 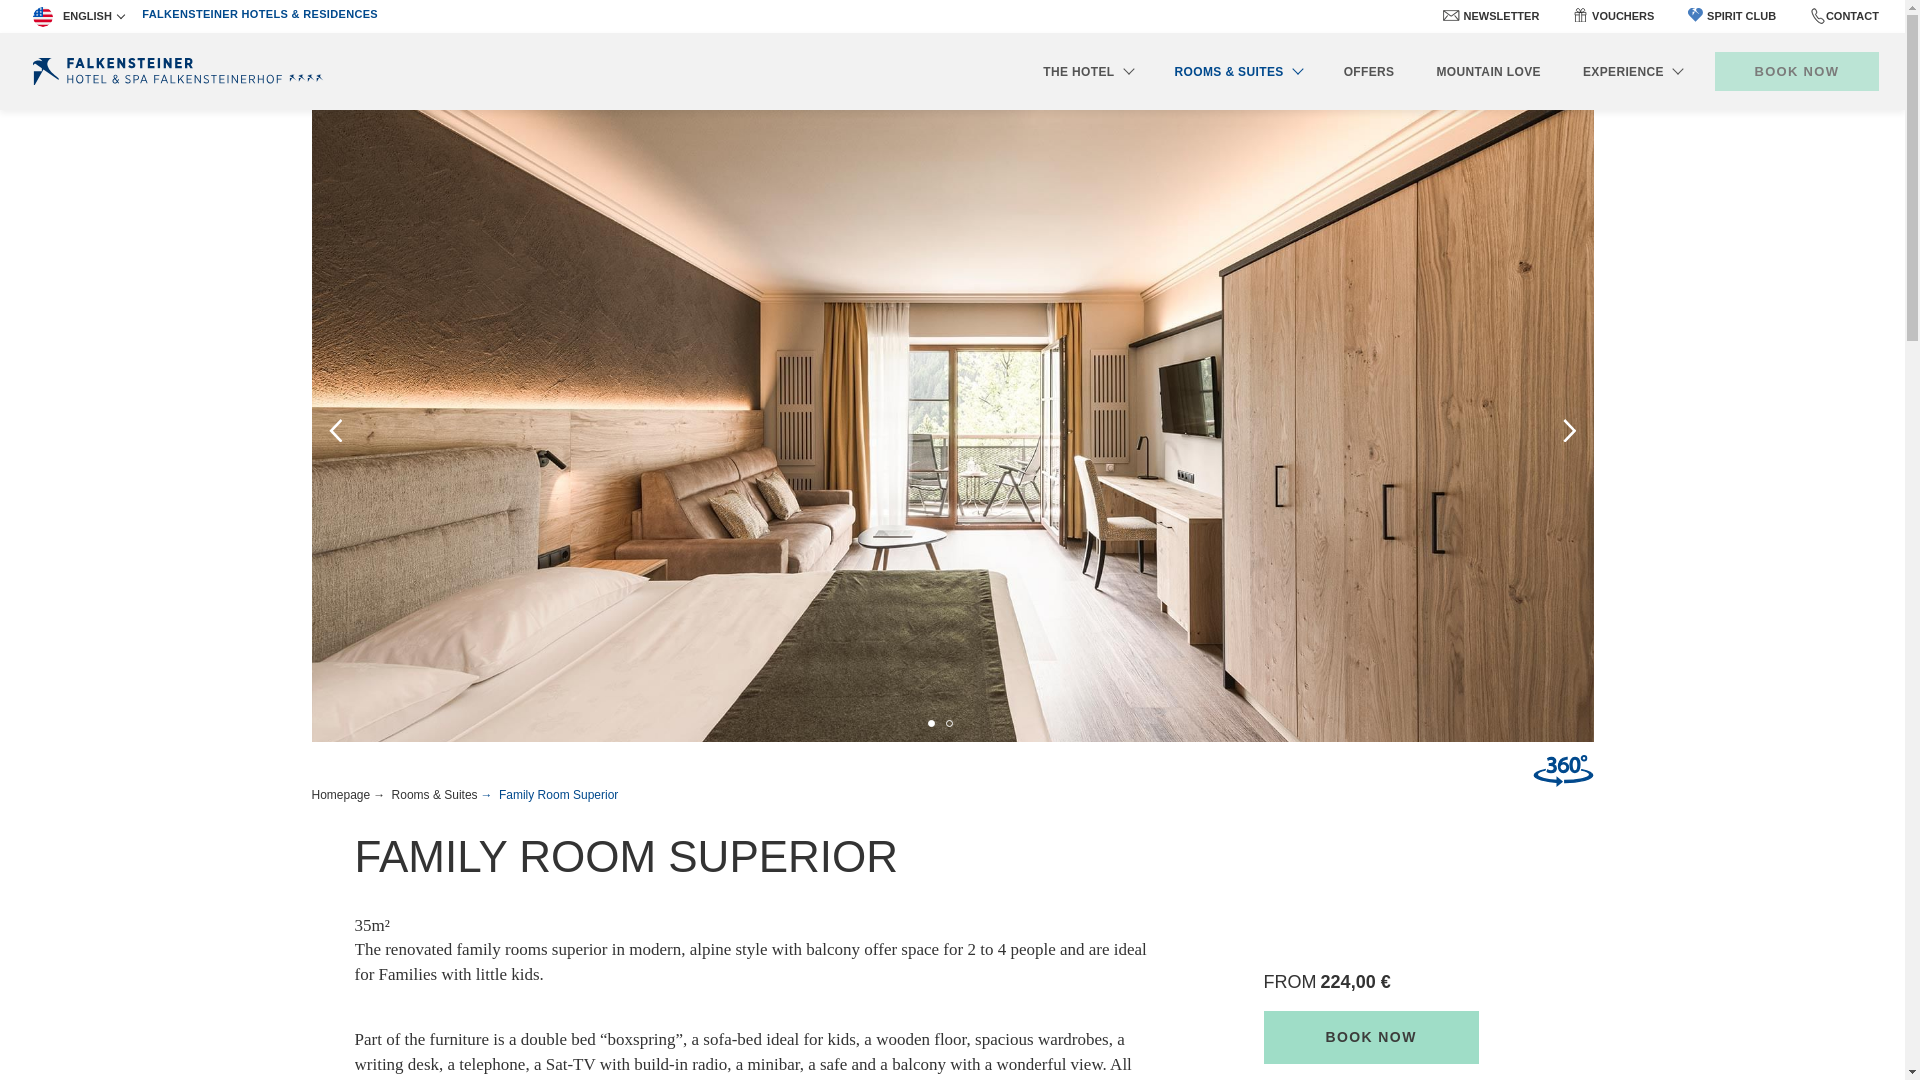 What do you see at coordinates (1580, 14) in the screenshot?
I see `Vouchers` at bounding box center [1580, 14].